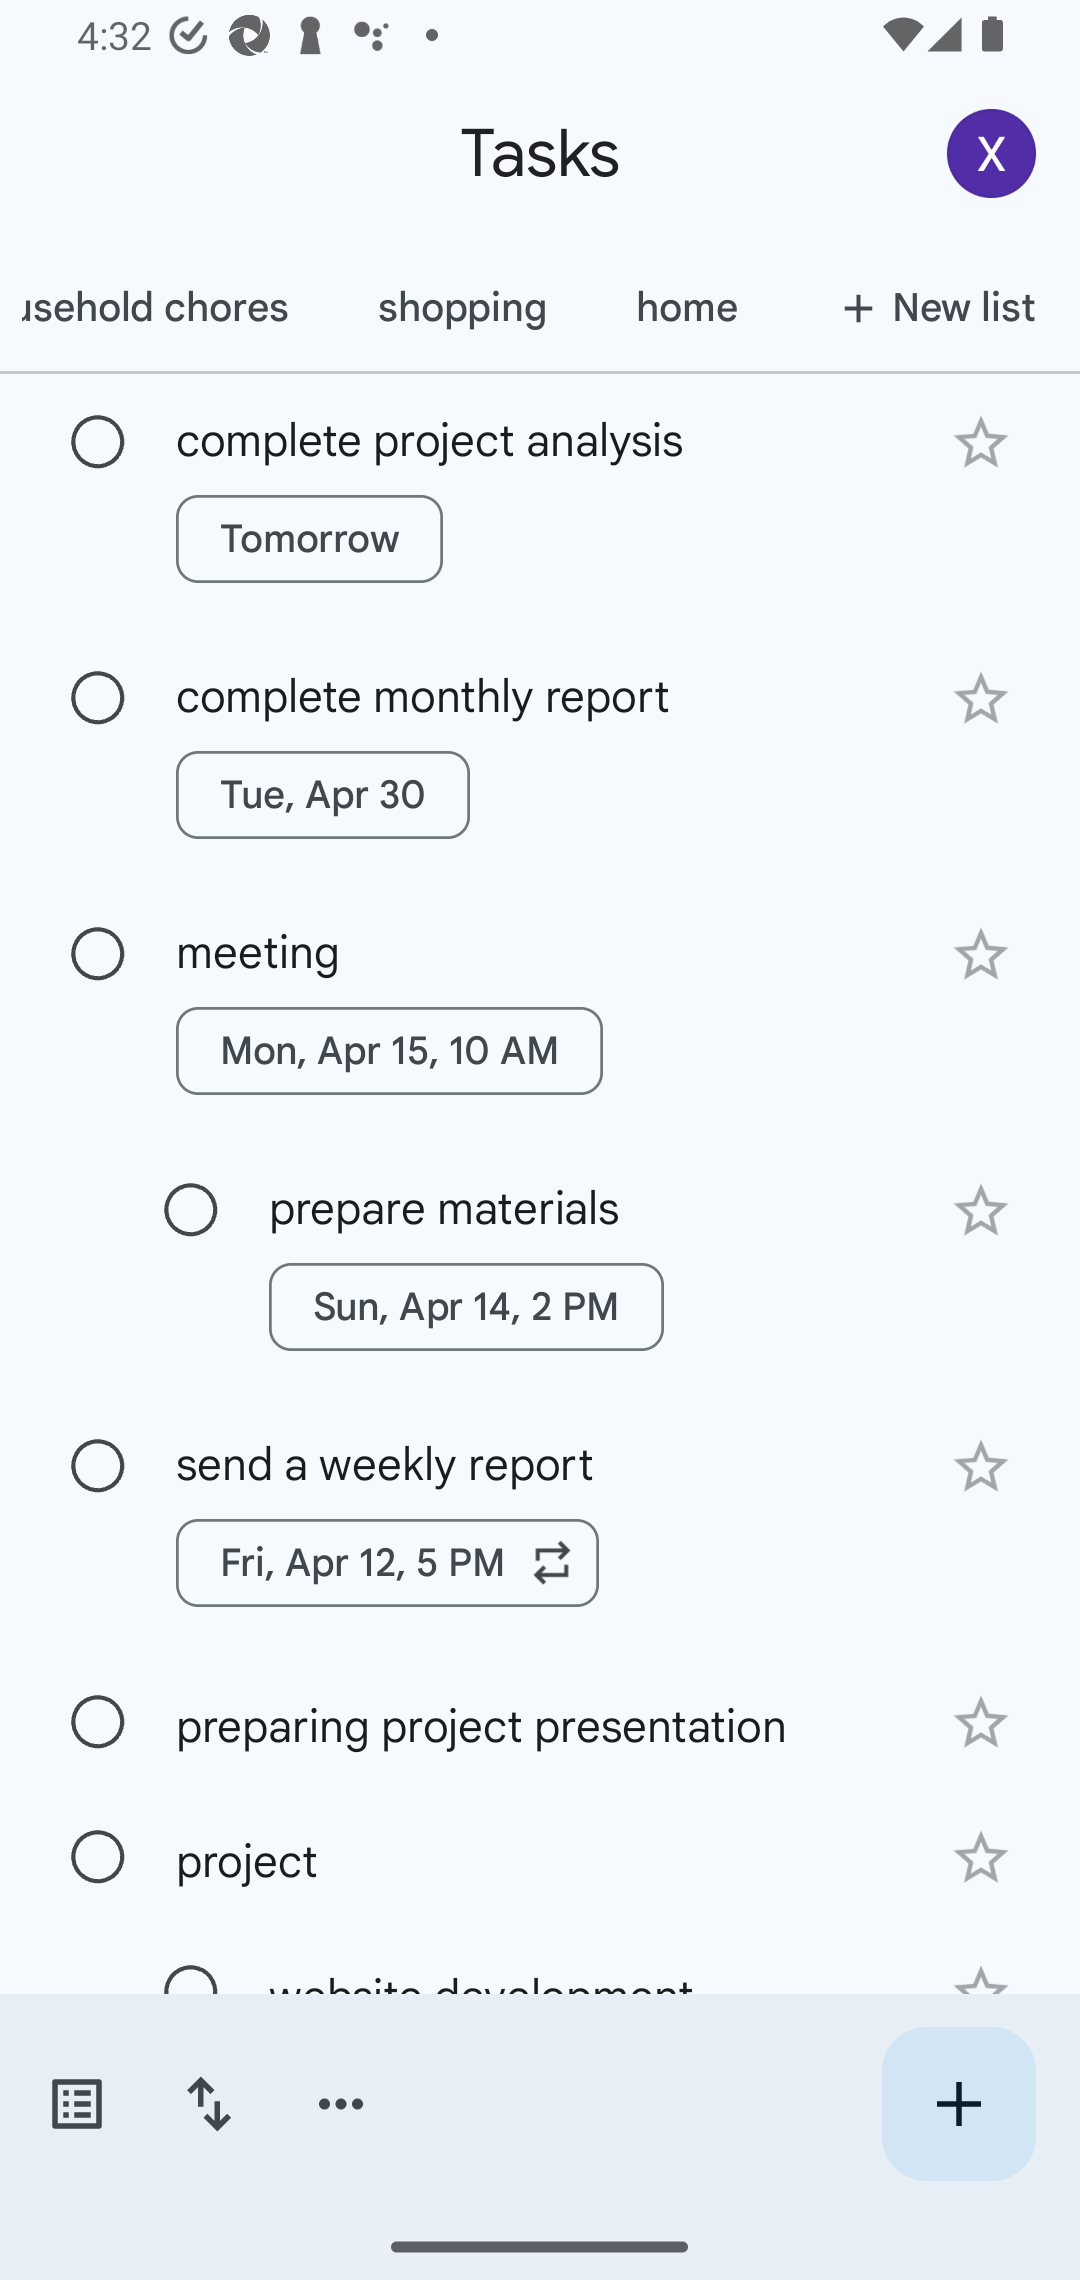  I want to click on Add star, so click(980, 955).